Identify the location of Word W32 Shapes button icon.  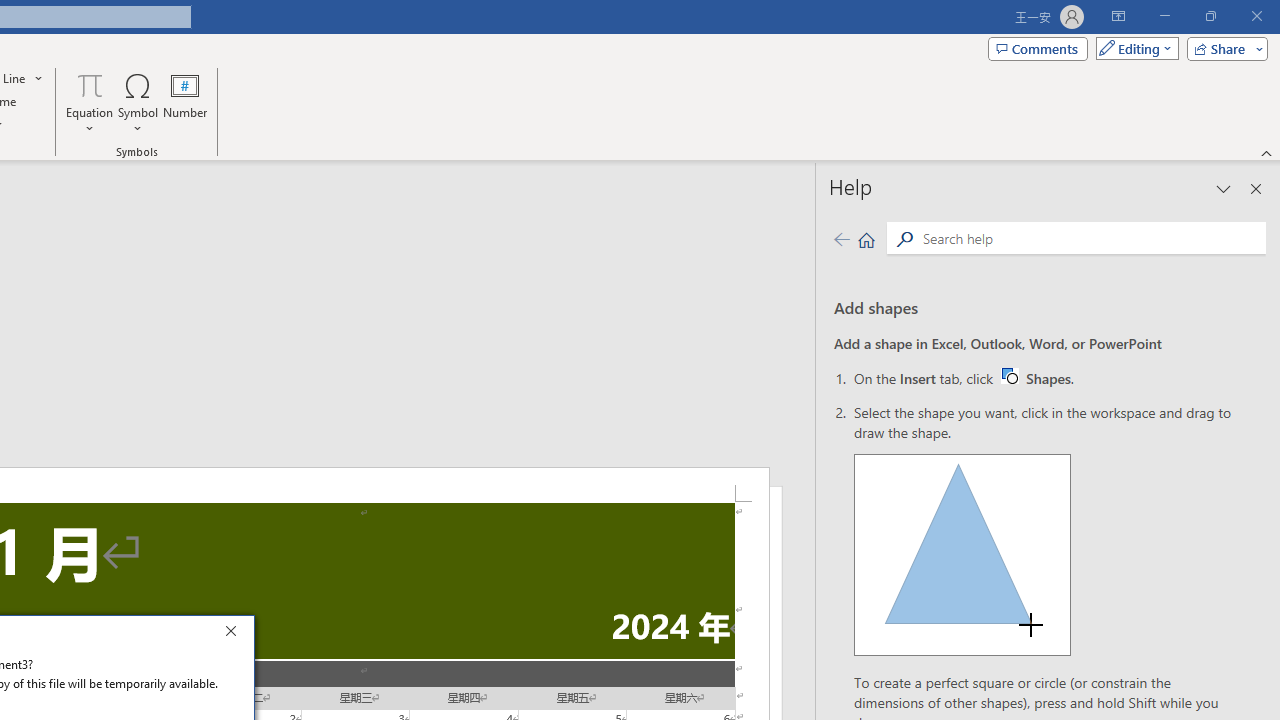
(1009, 375).